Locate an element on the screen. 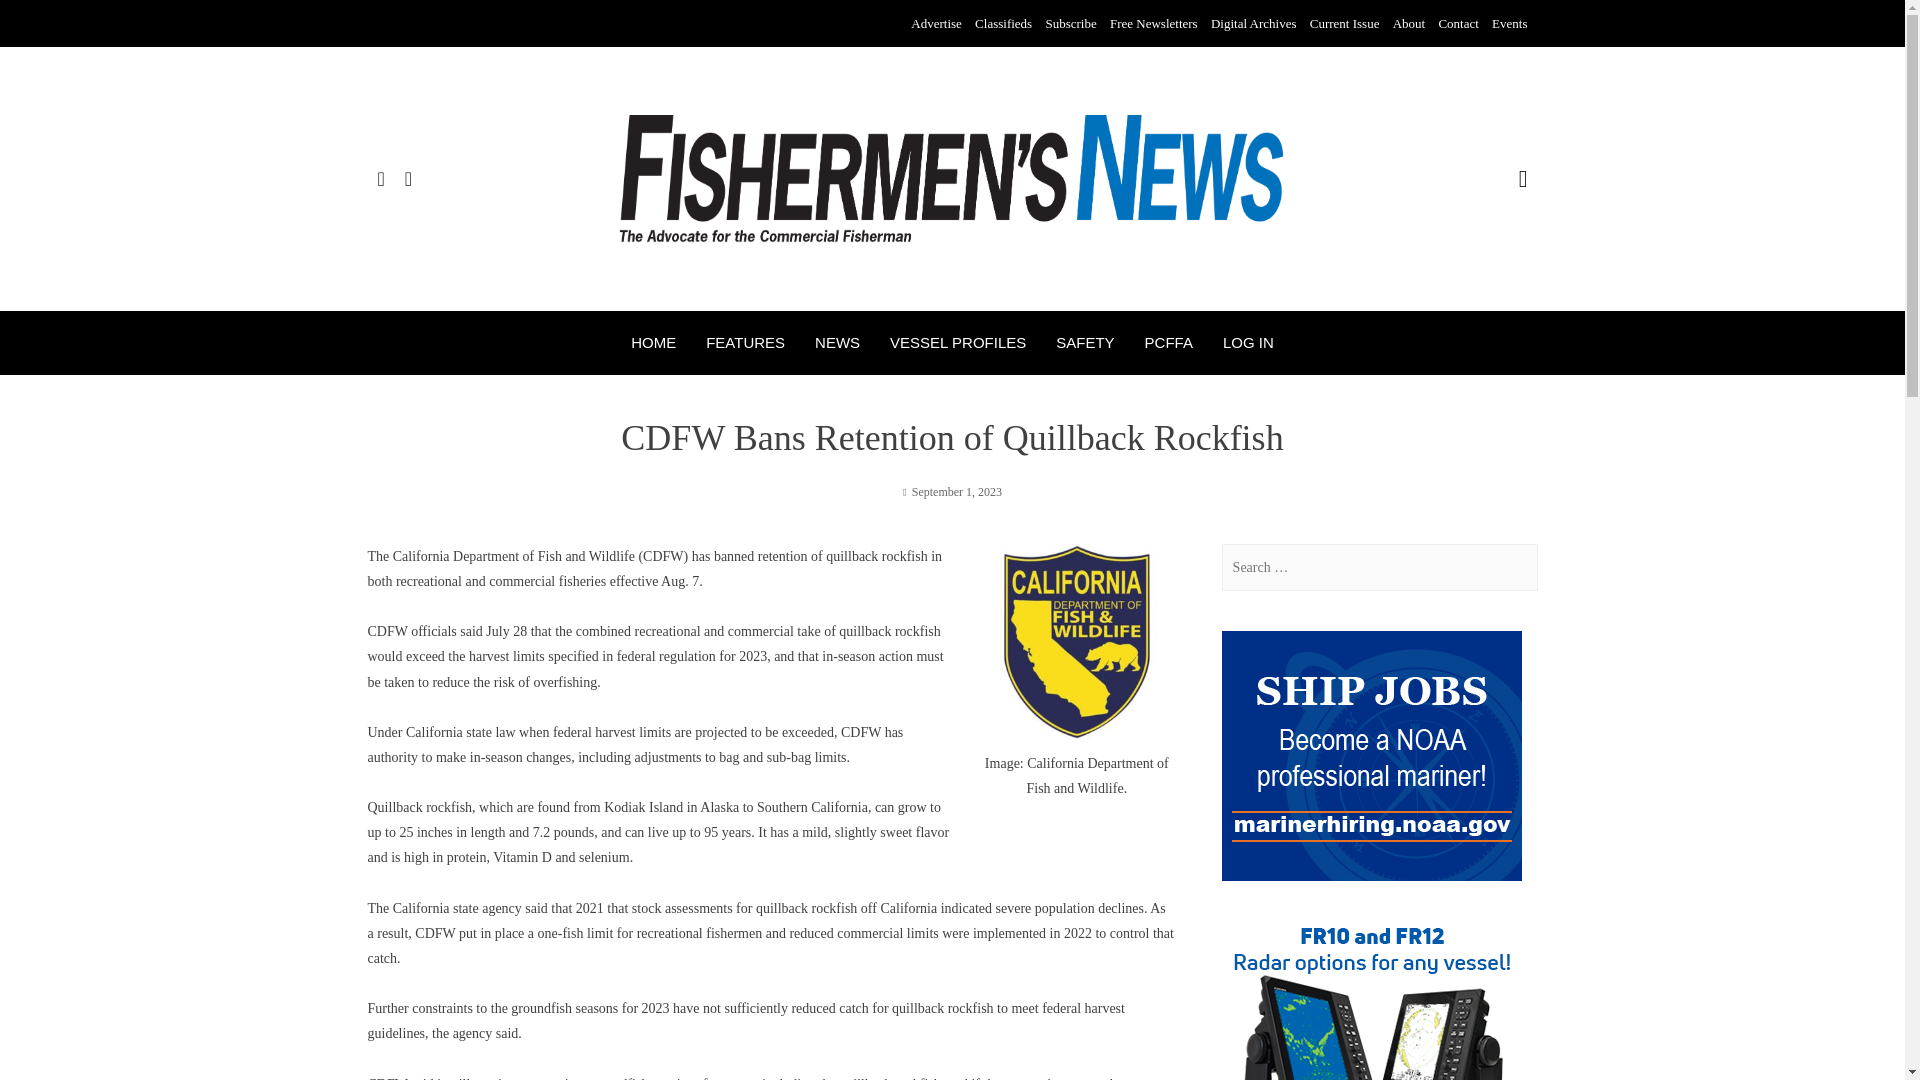 This screenshot has width=1920, height=1080. About is located at coordinates (1410, 24).